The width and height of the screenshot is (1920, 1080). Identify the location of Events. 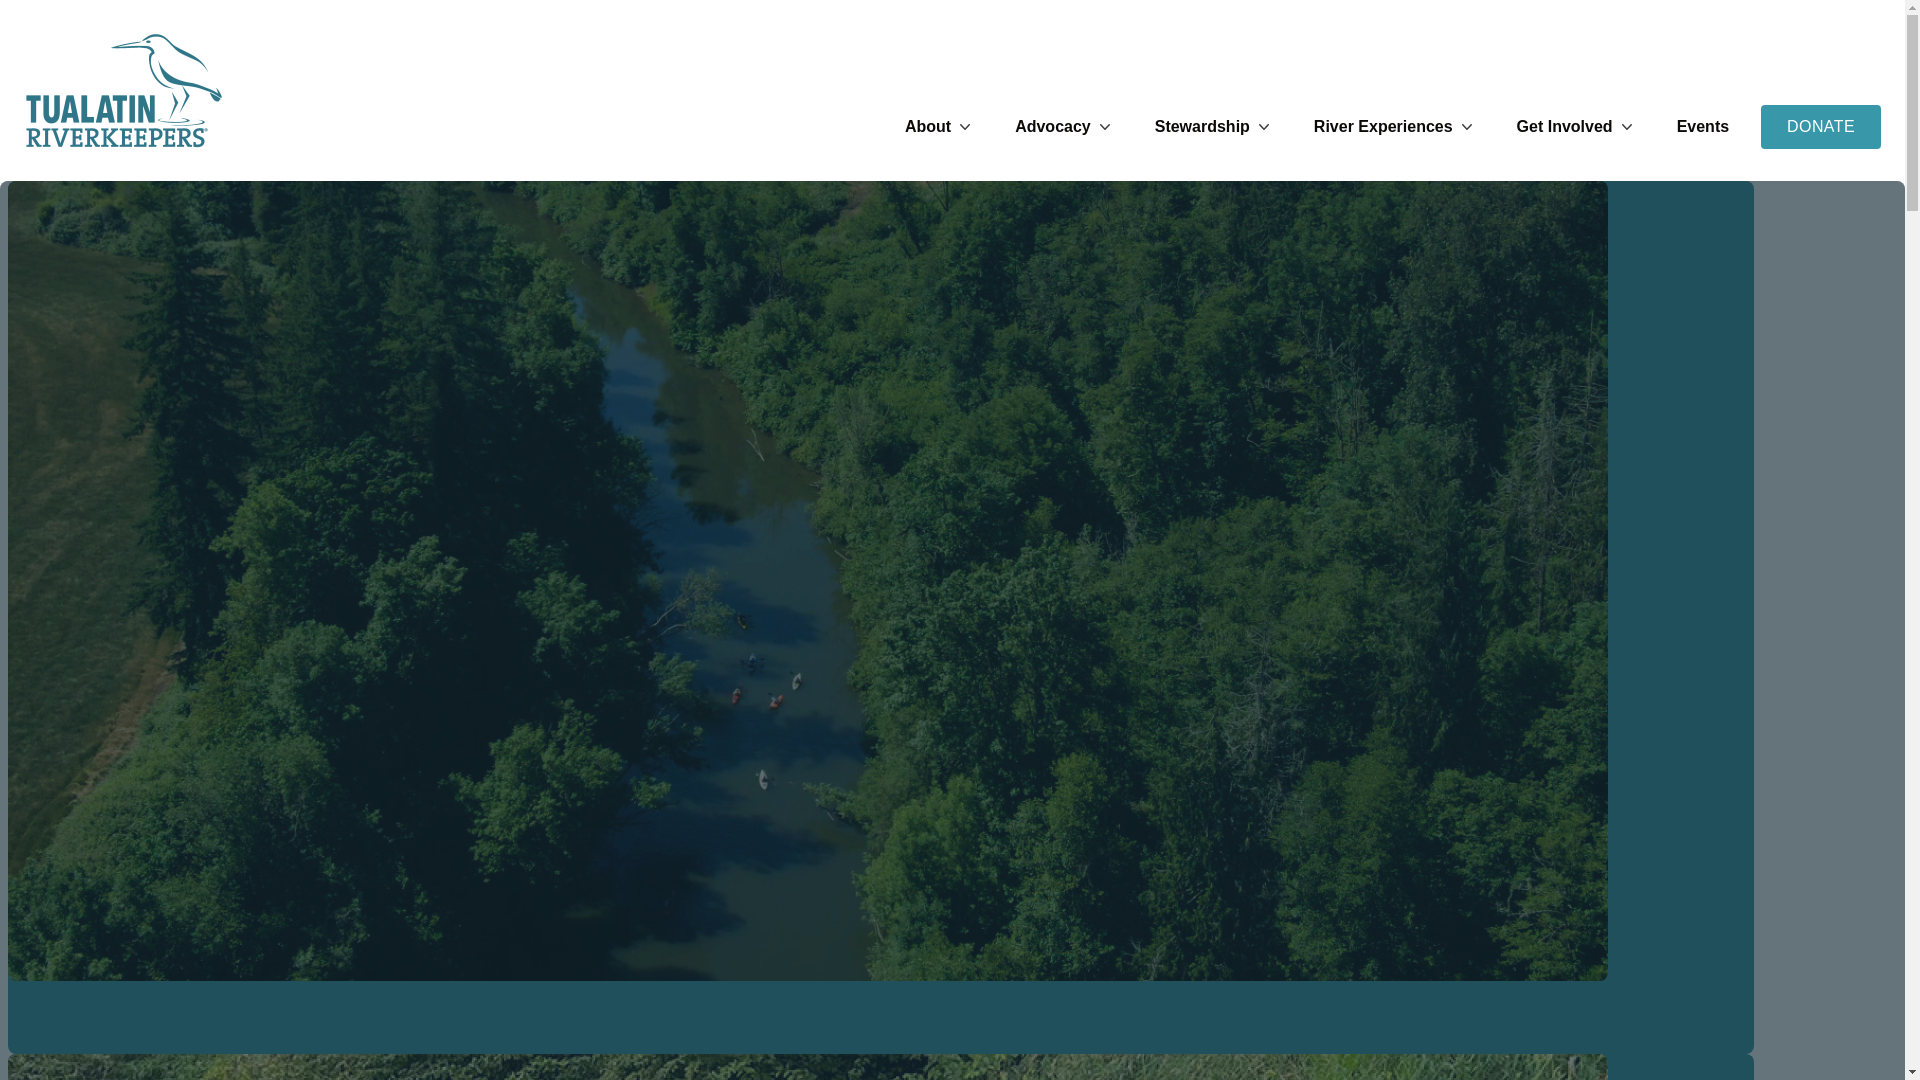
(1702, 126).